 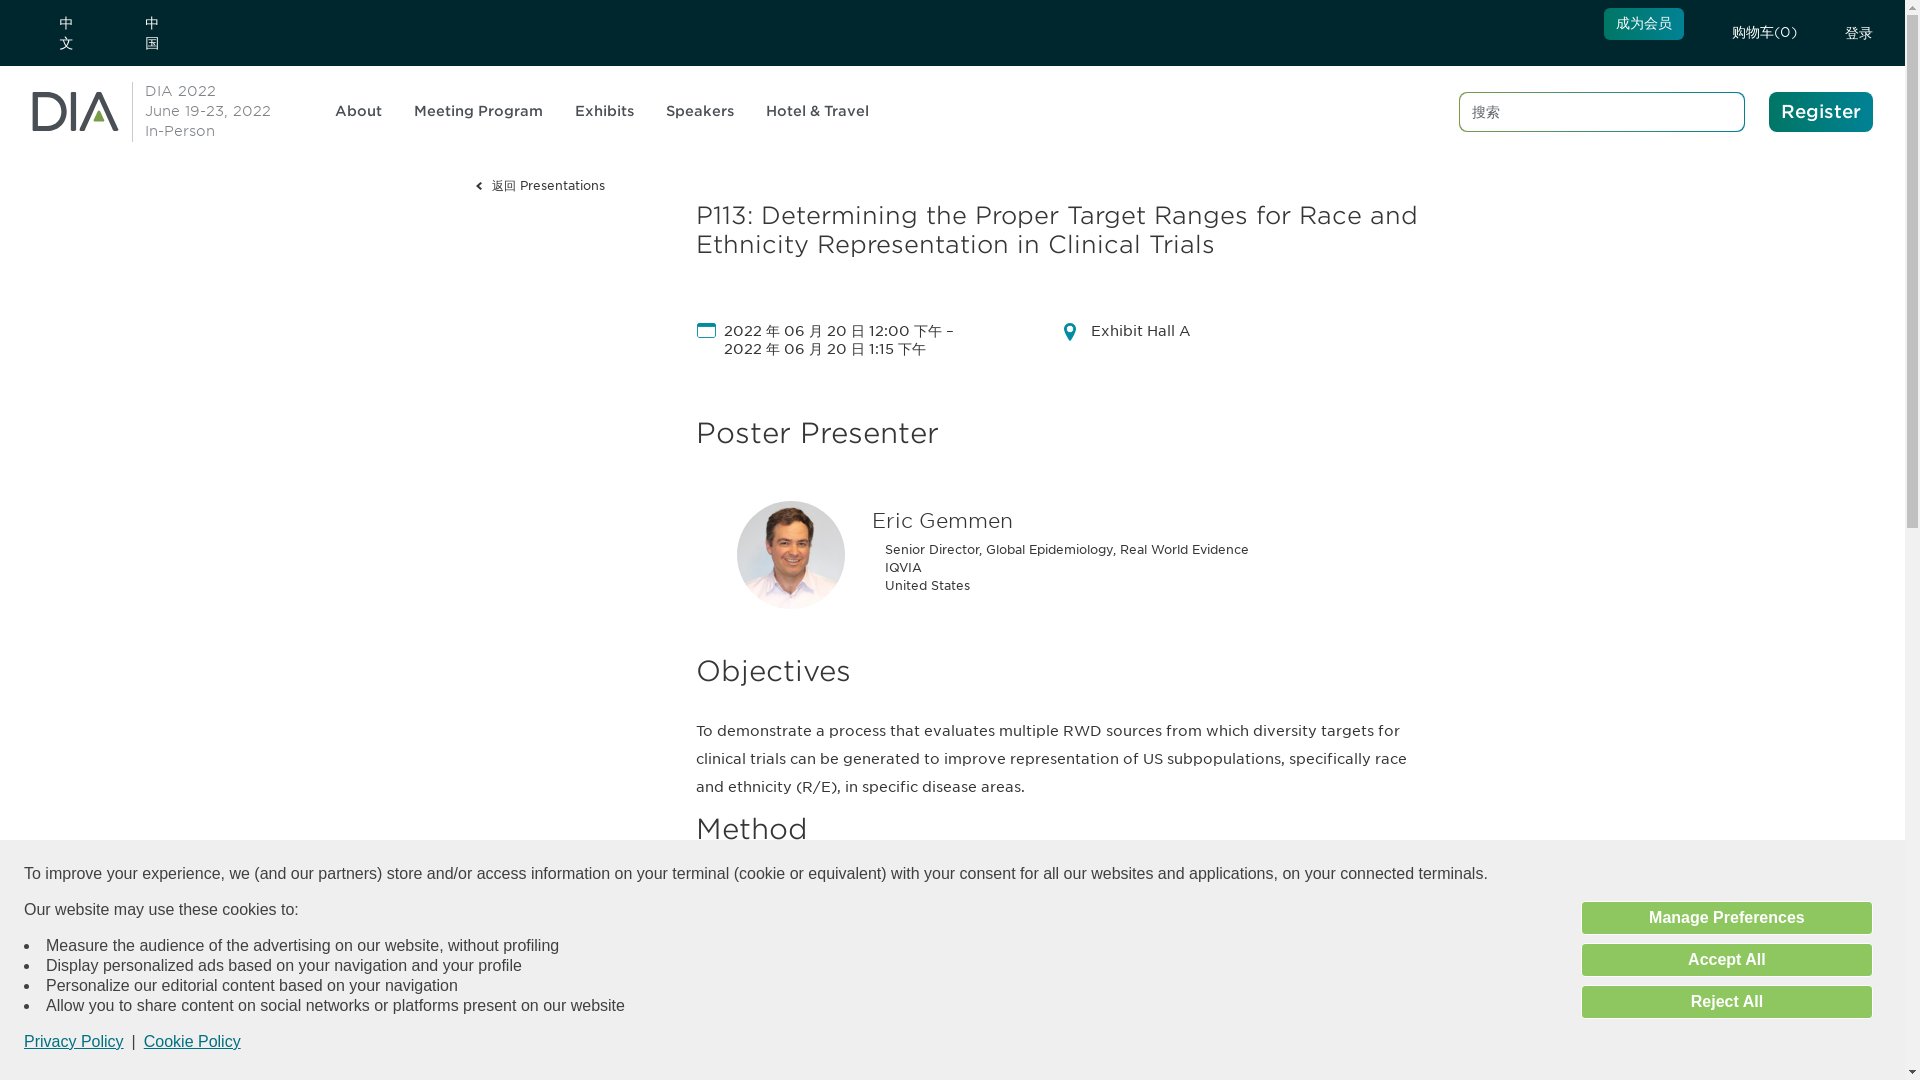 I want to click on Exhibits, so click(x=612, y=112).